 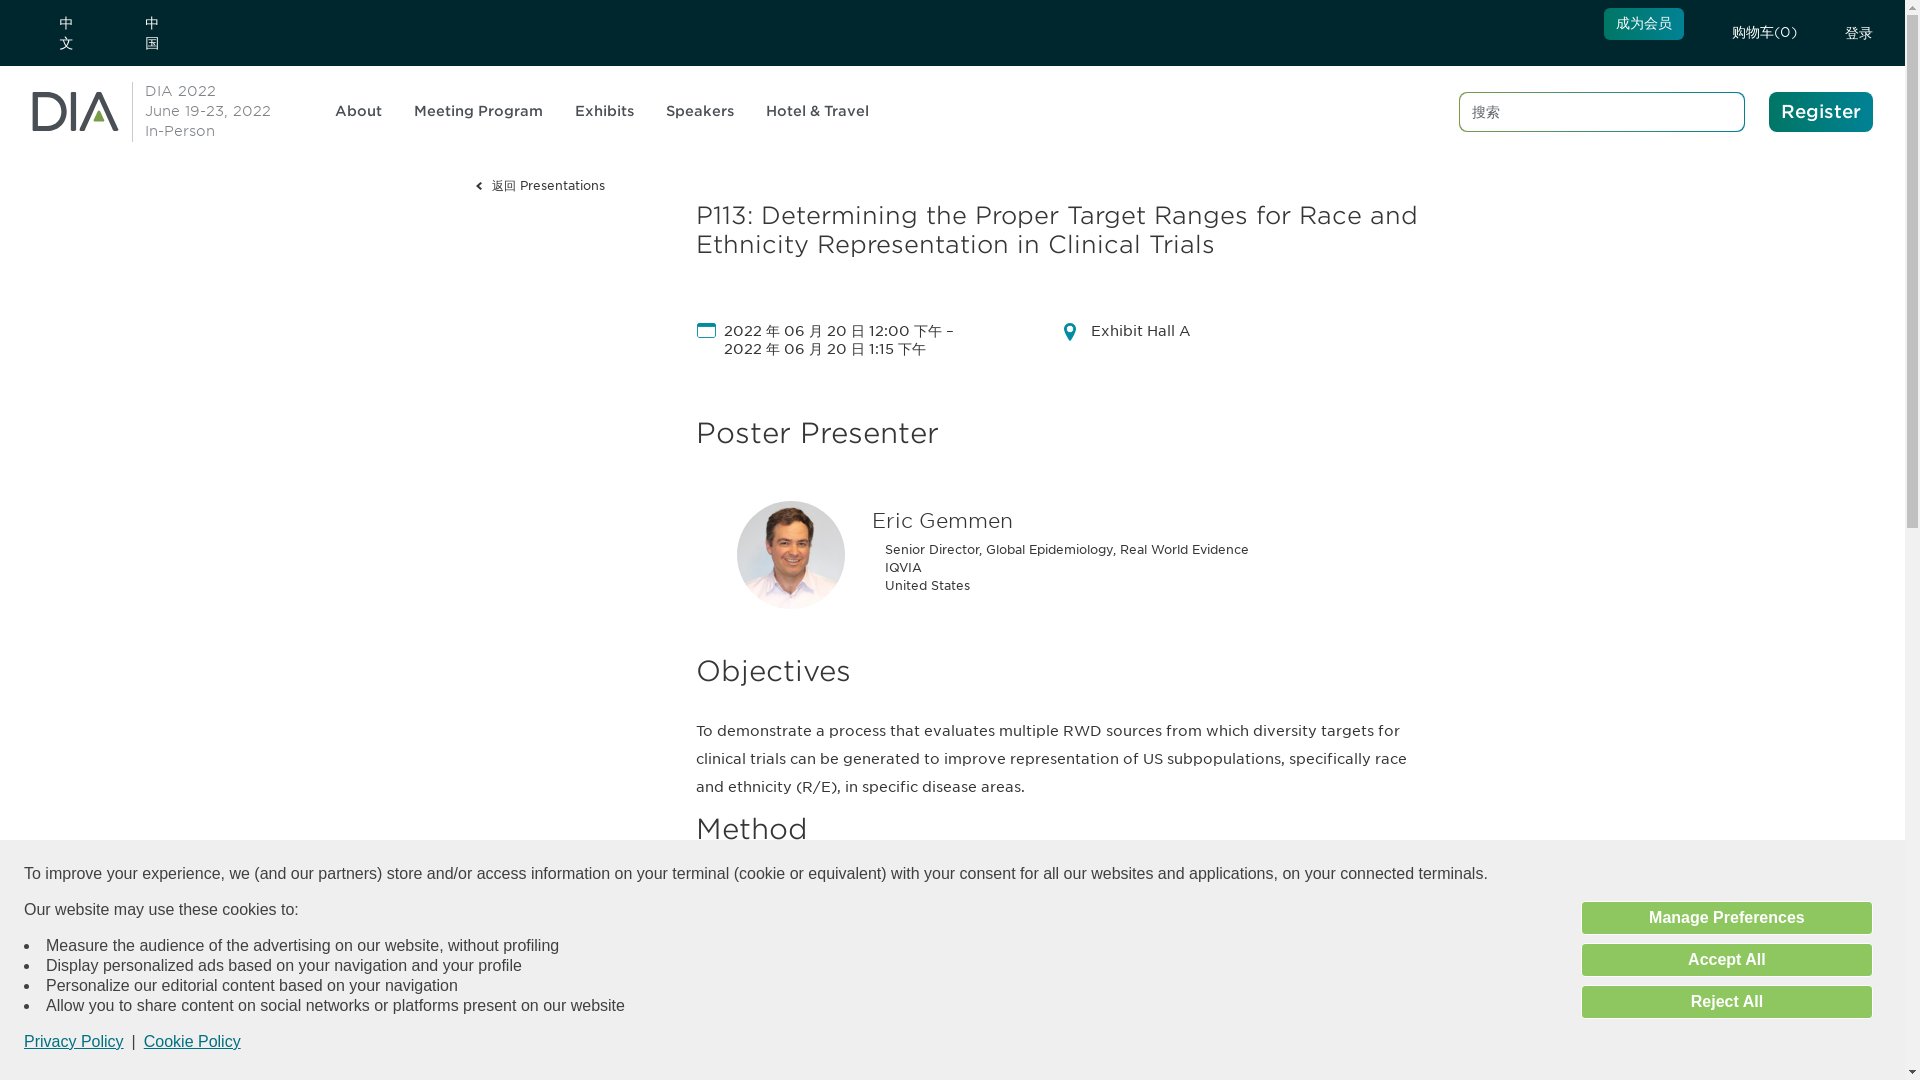 I want to click on Exhibits, so click(x=612, y=112).